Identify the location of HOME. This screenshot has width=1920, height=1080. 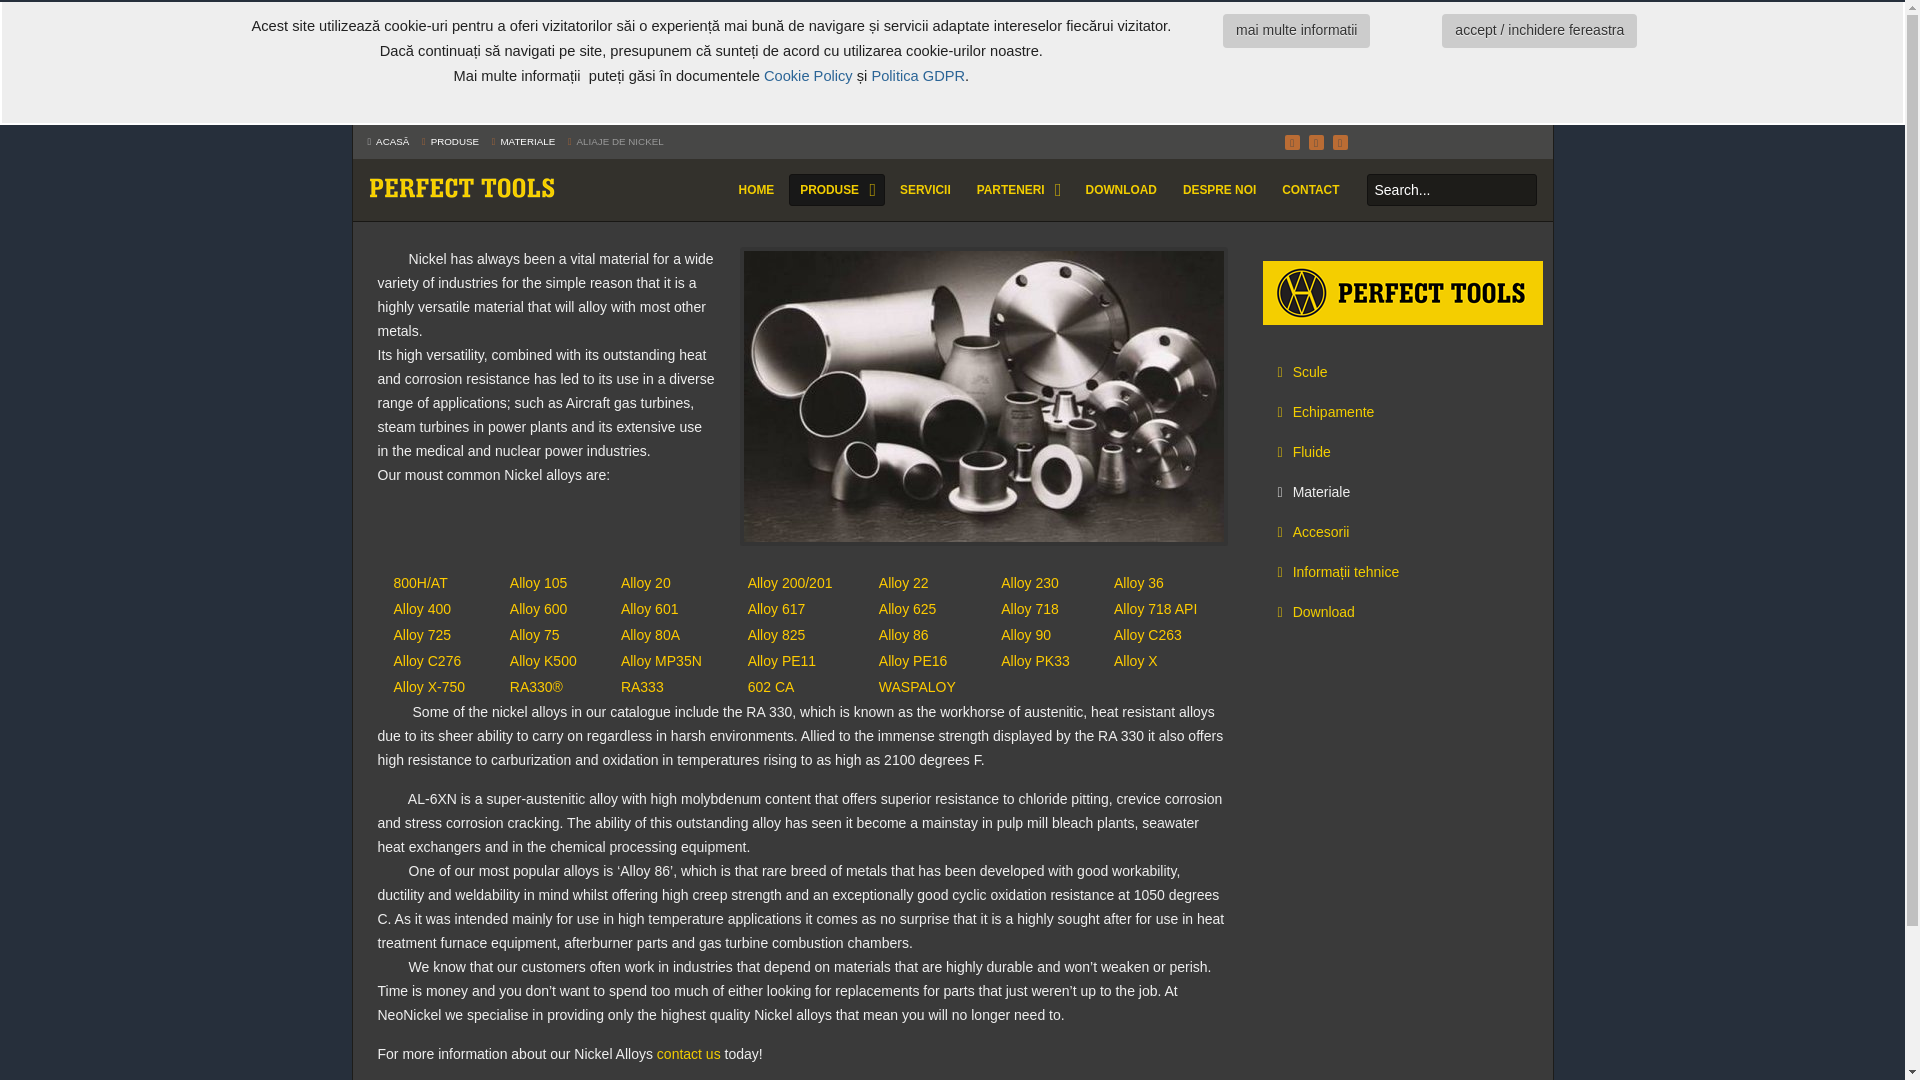
(757, 190).